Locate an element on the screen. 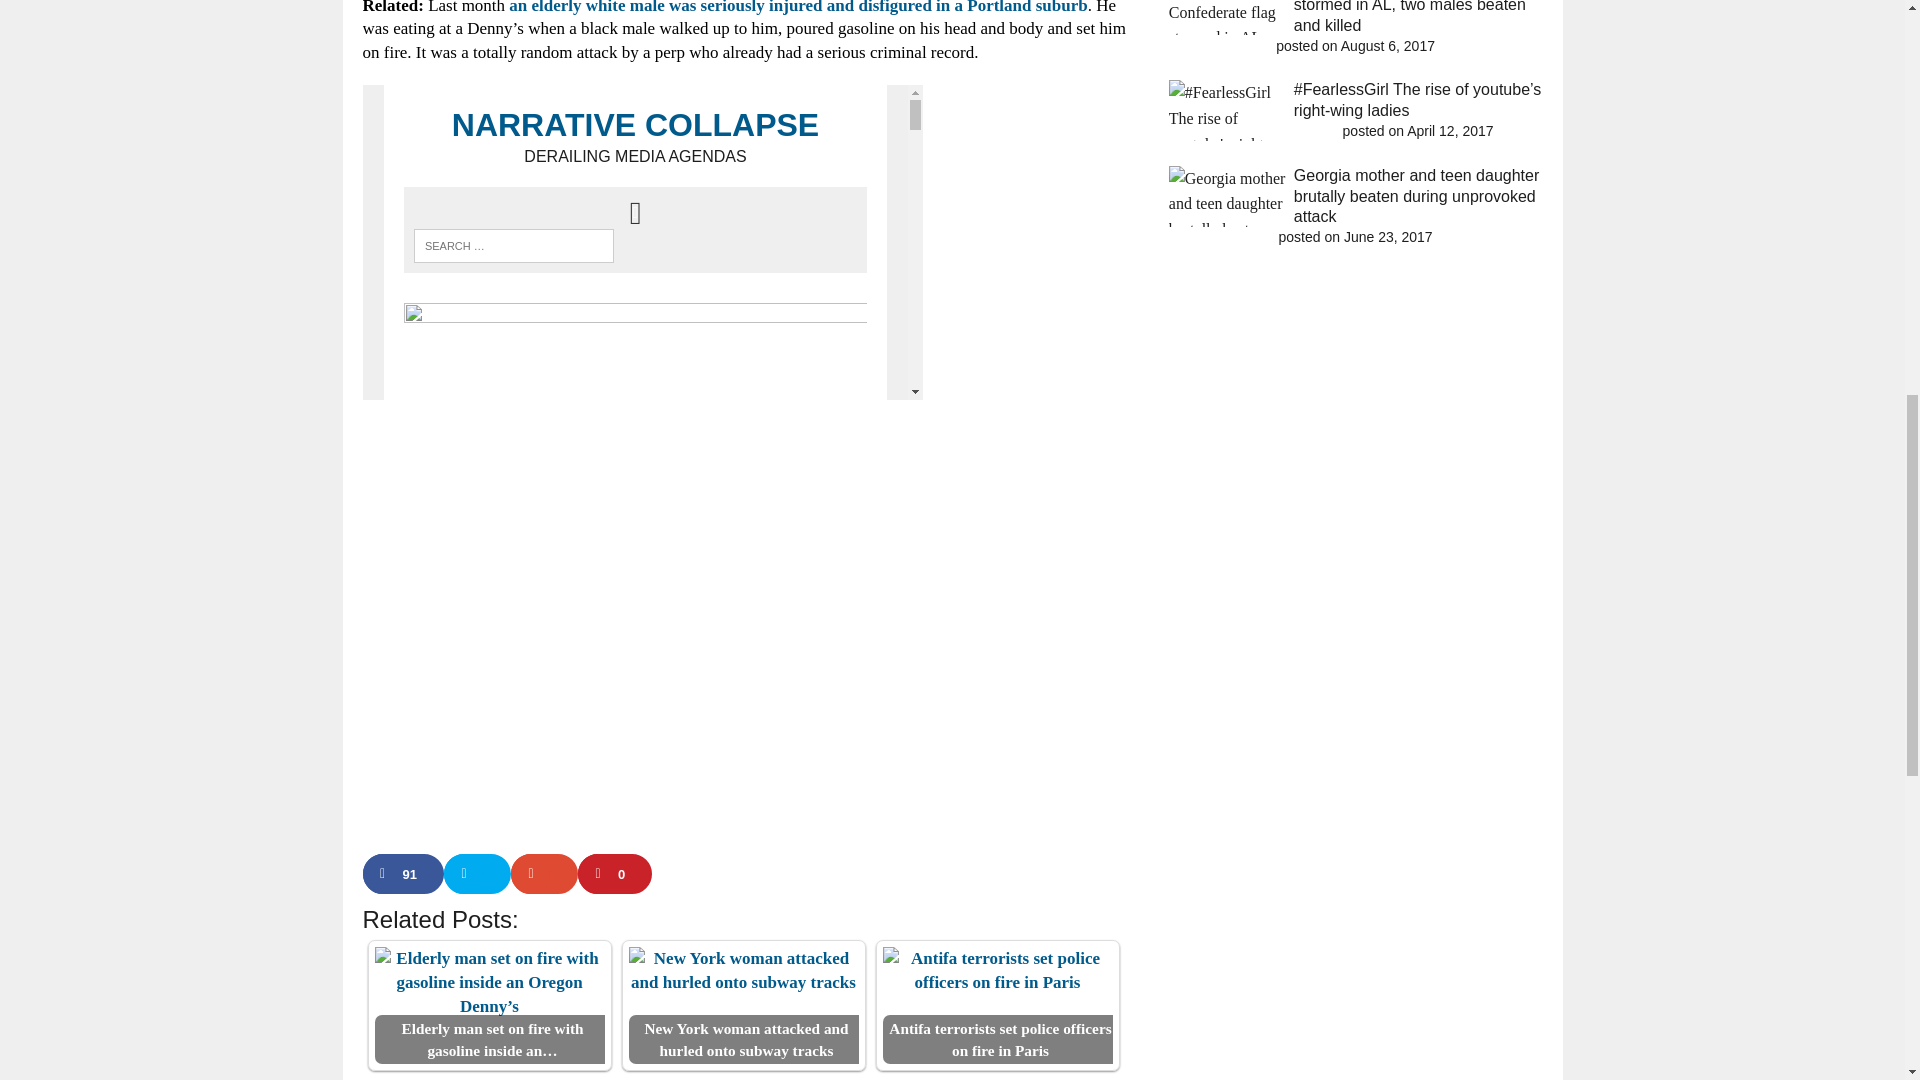 This screenshot has width=1920, height=1080. 91 is located at coordinates (402, 874).